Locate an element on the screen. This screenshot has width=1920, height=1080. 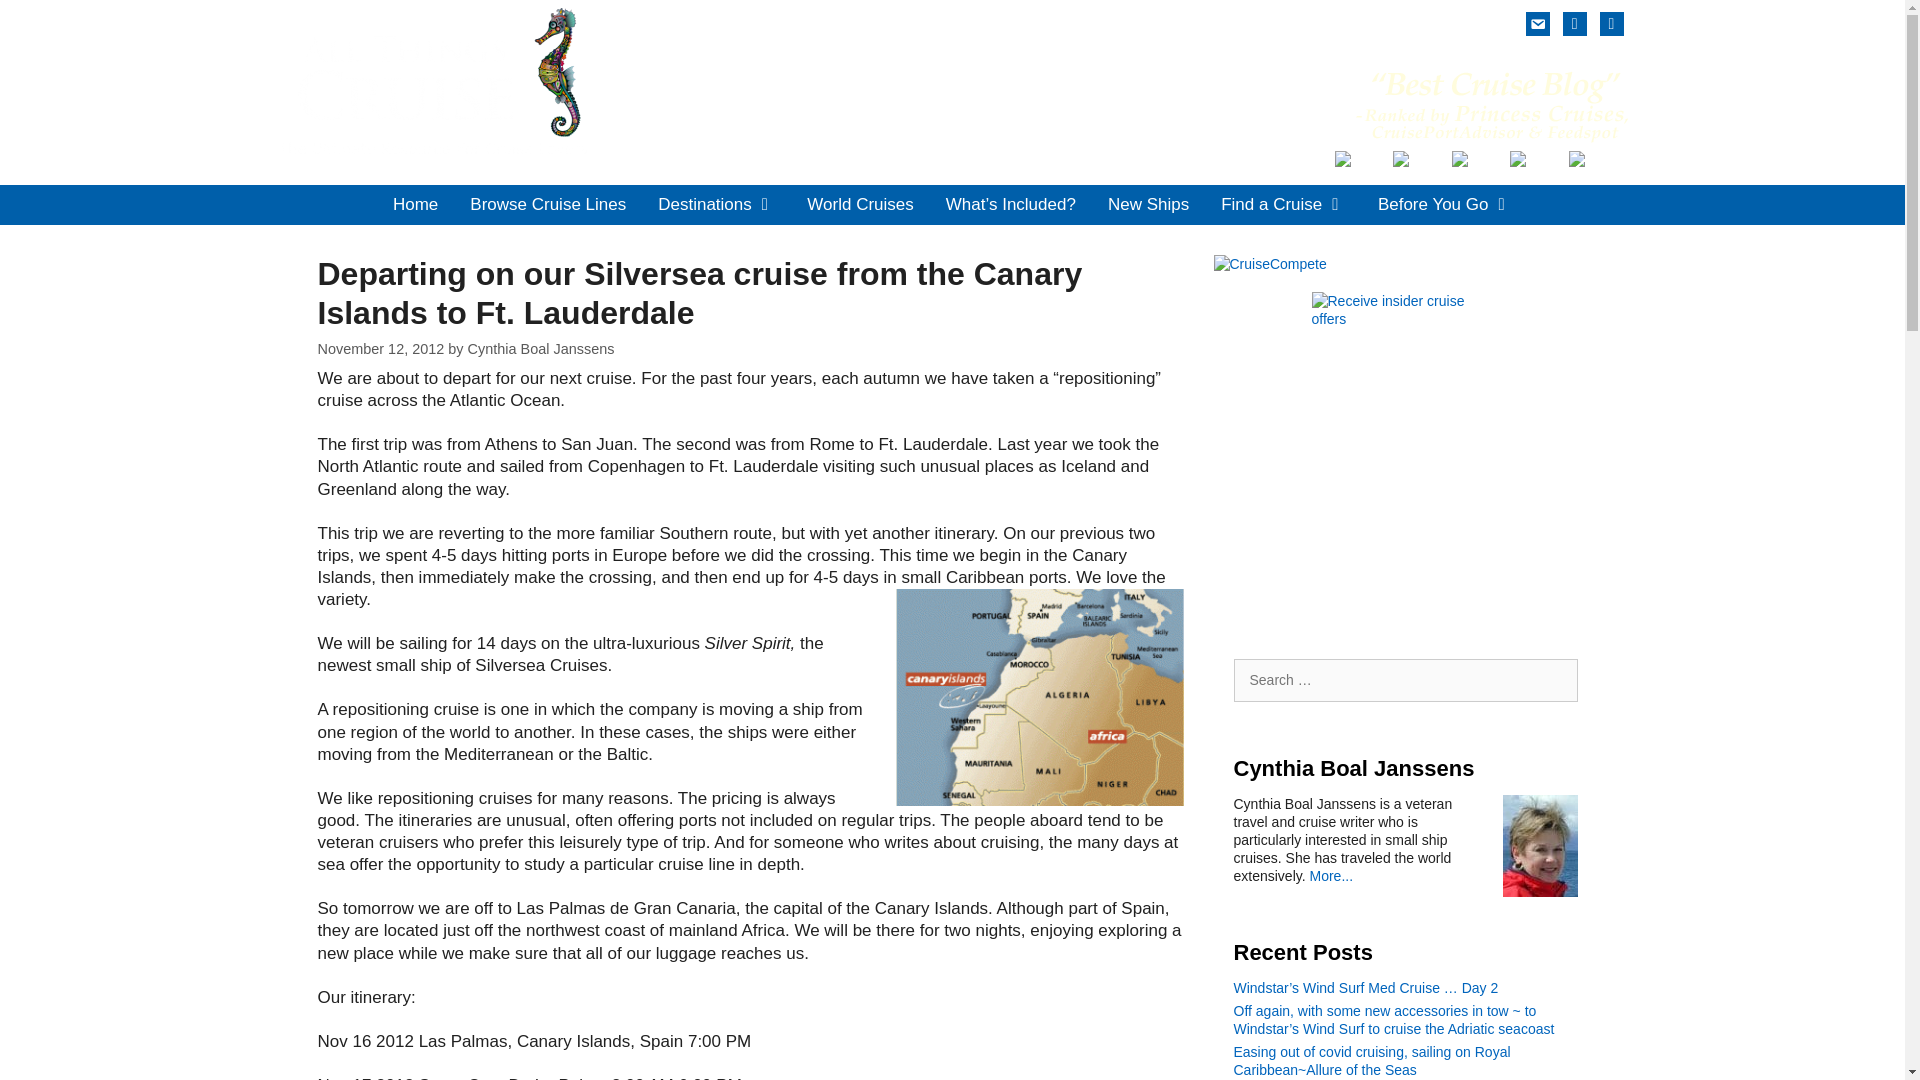
Browse Cruise Lines is located at coordinates (547, 204).